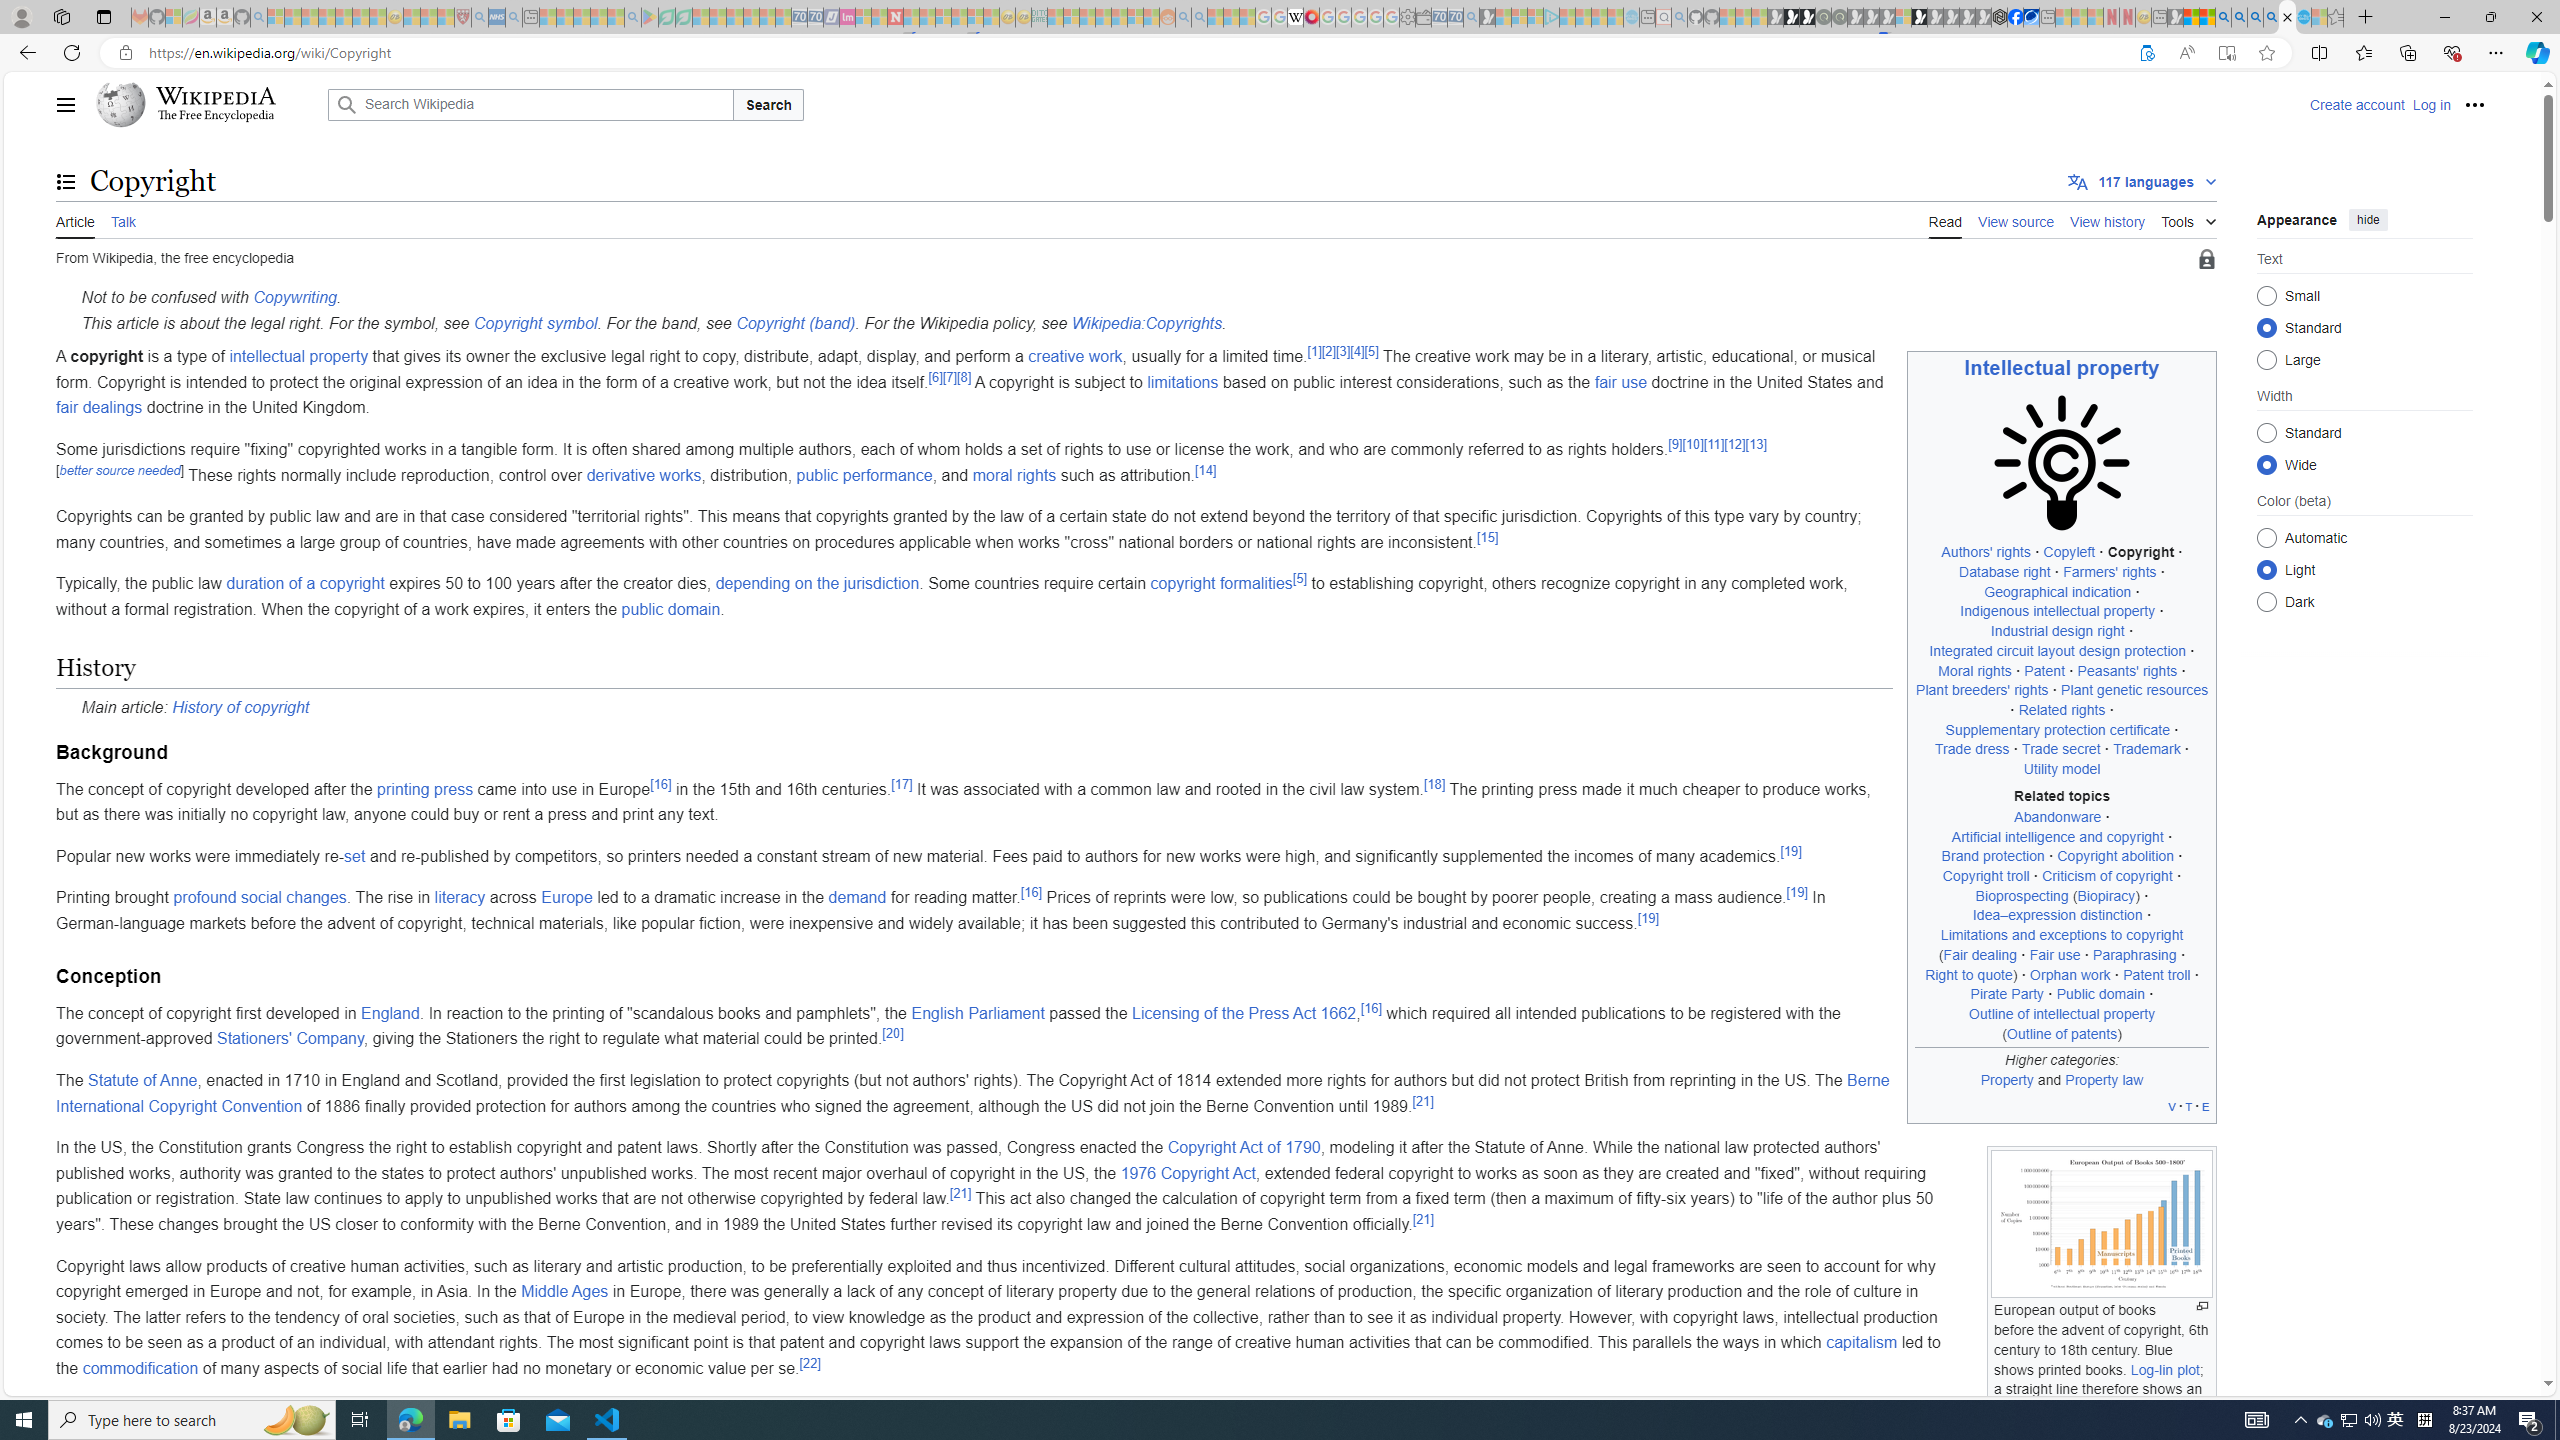 The image size is (2560, 1440). What do you see at coordinates (1968, 974) in the screenshot?
I see `Right to quote` at bounding box center [1968, 974].